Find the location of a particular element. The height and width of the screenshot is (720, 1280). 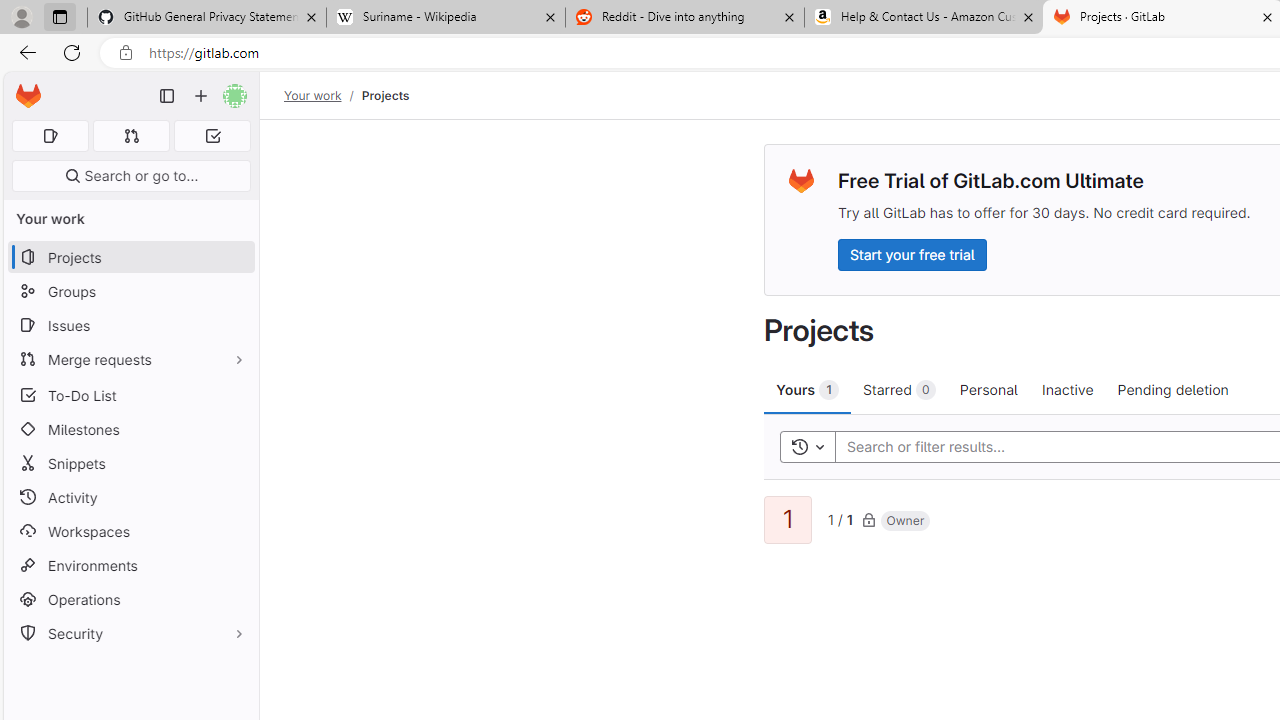

Your work is located at coordinates (312, 95).